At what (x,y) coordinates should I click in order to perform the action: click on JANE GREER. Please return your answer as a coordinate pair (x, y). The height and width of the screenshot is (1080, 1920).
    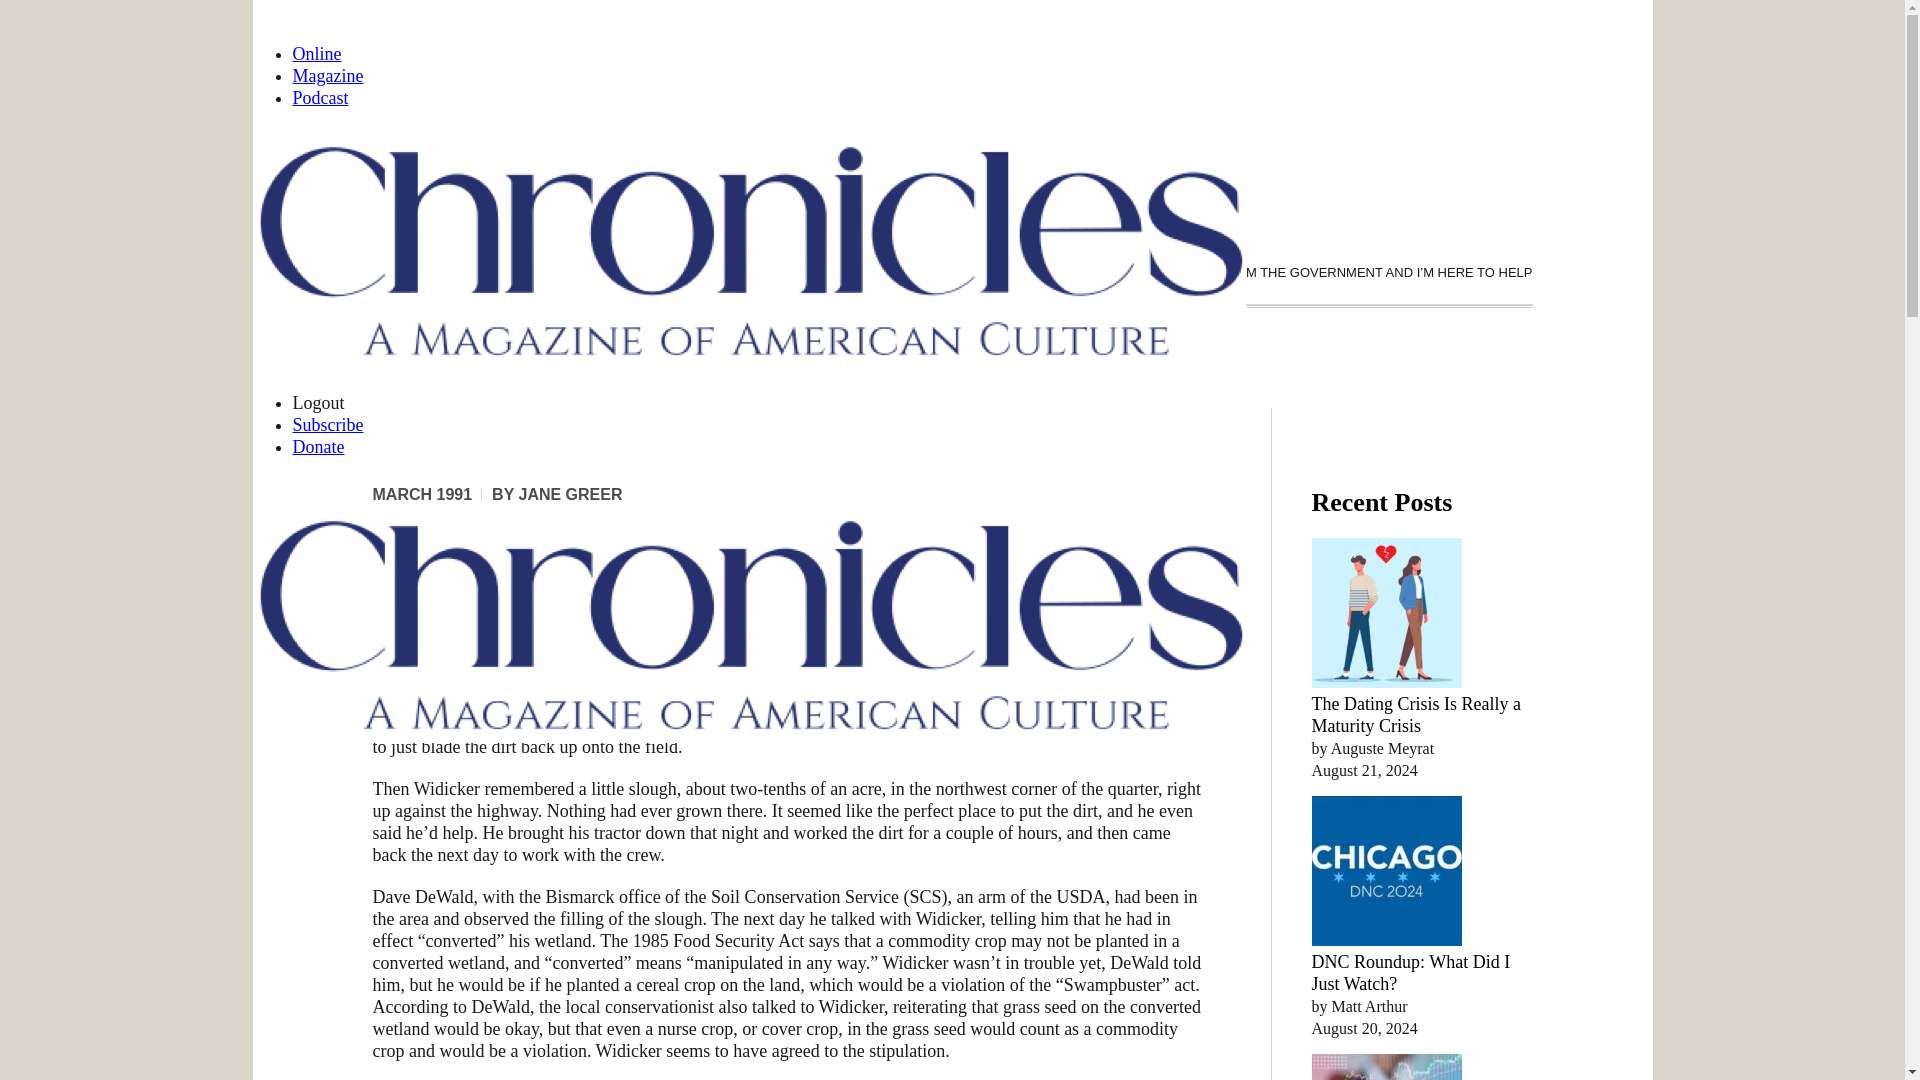
    Looking at the image, I should click on (570, 494).